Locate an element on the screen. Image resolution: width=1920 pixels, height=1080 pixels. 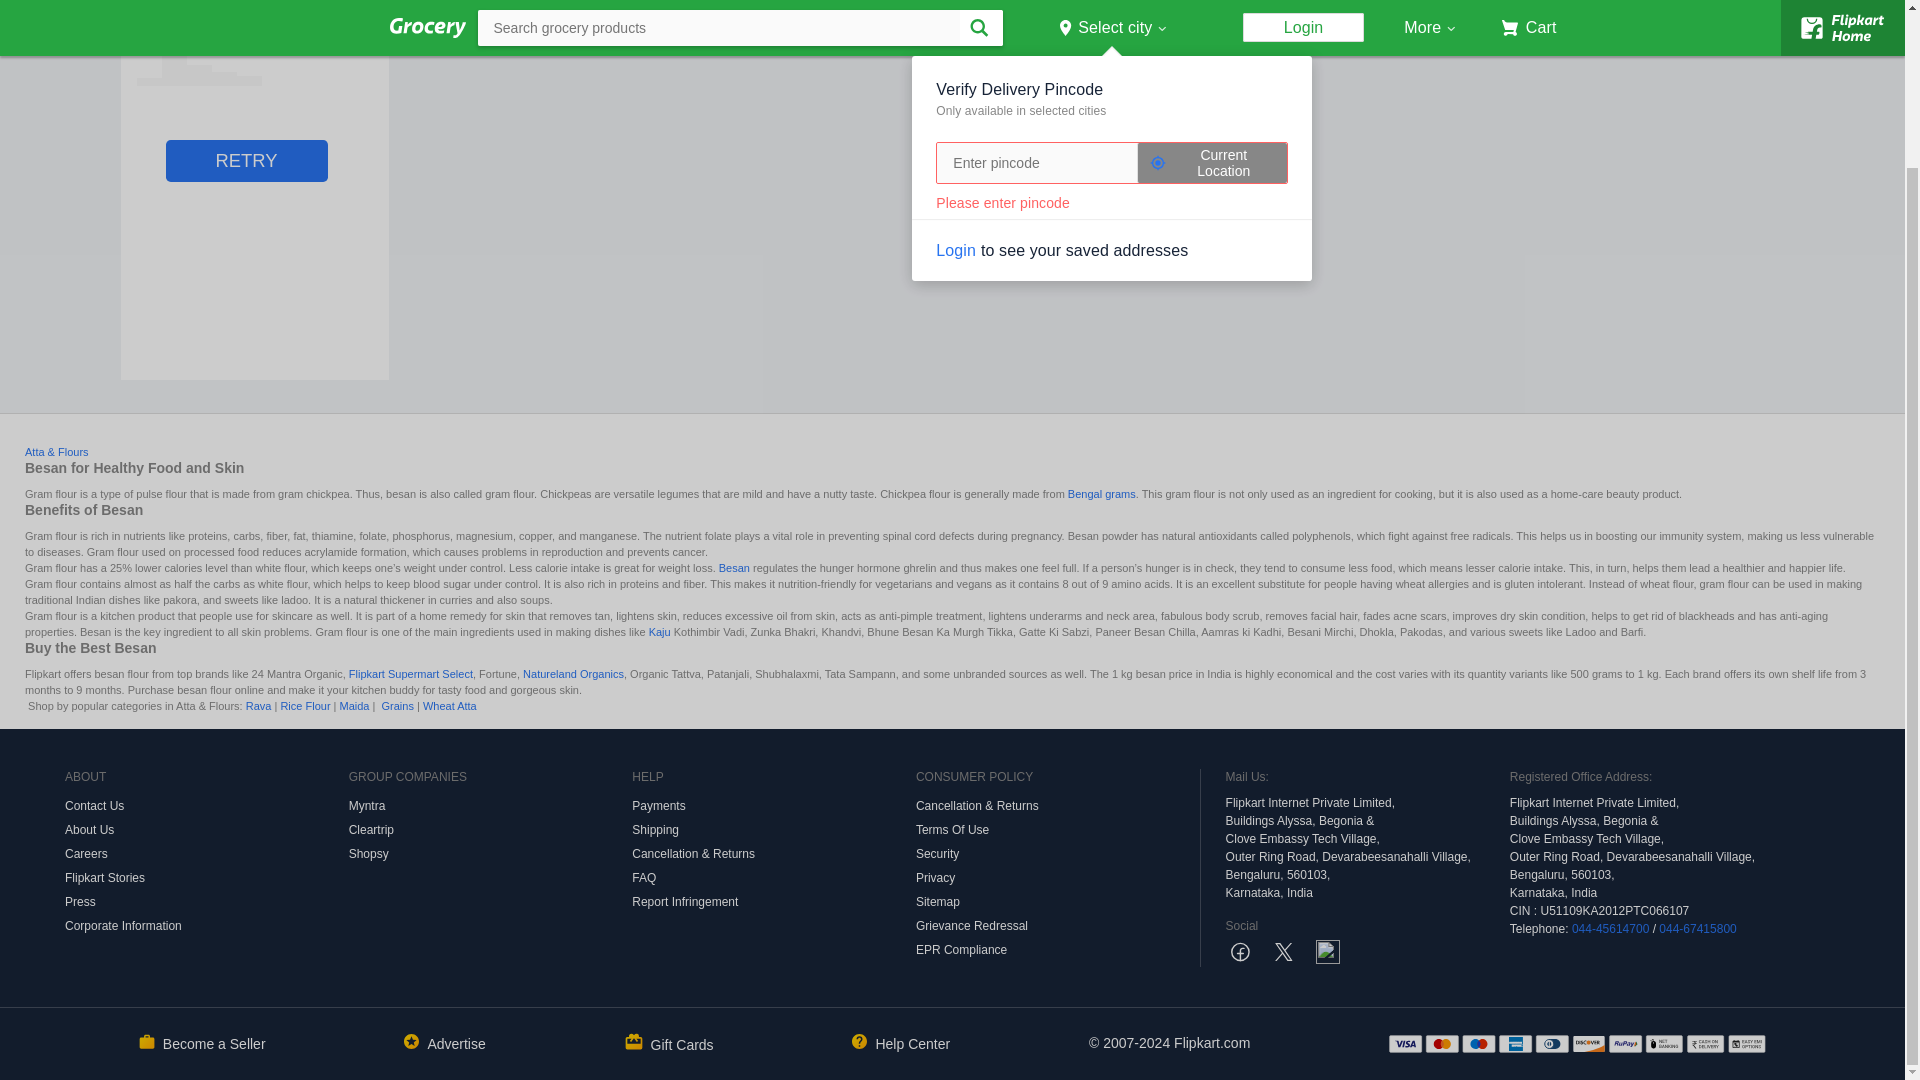
FAQ is located at coordinates (773, 878).